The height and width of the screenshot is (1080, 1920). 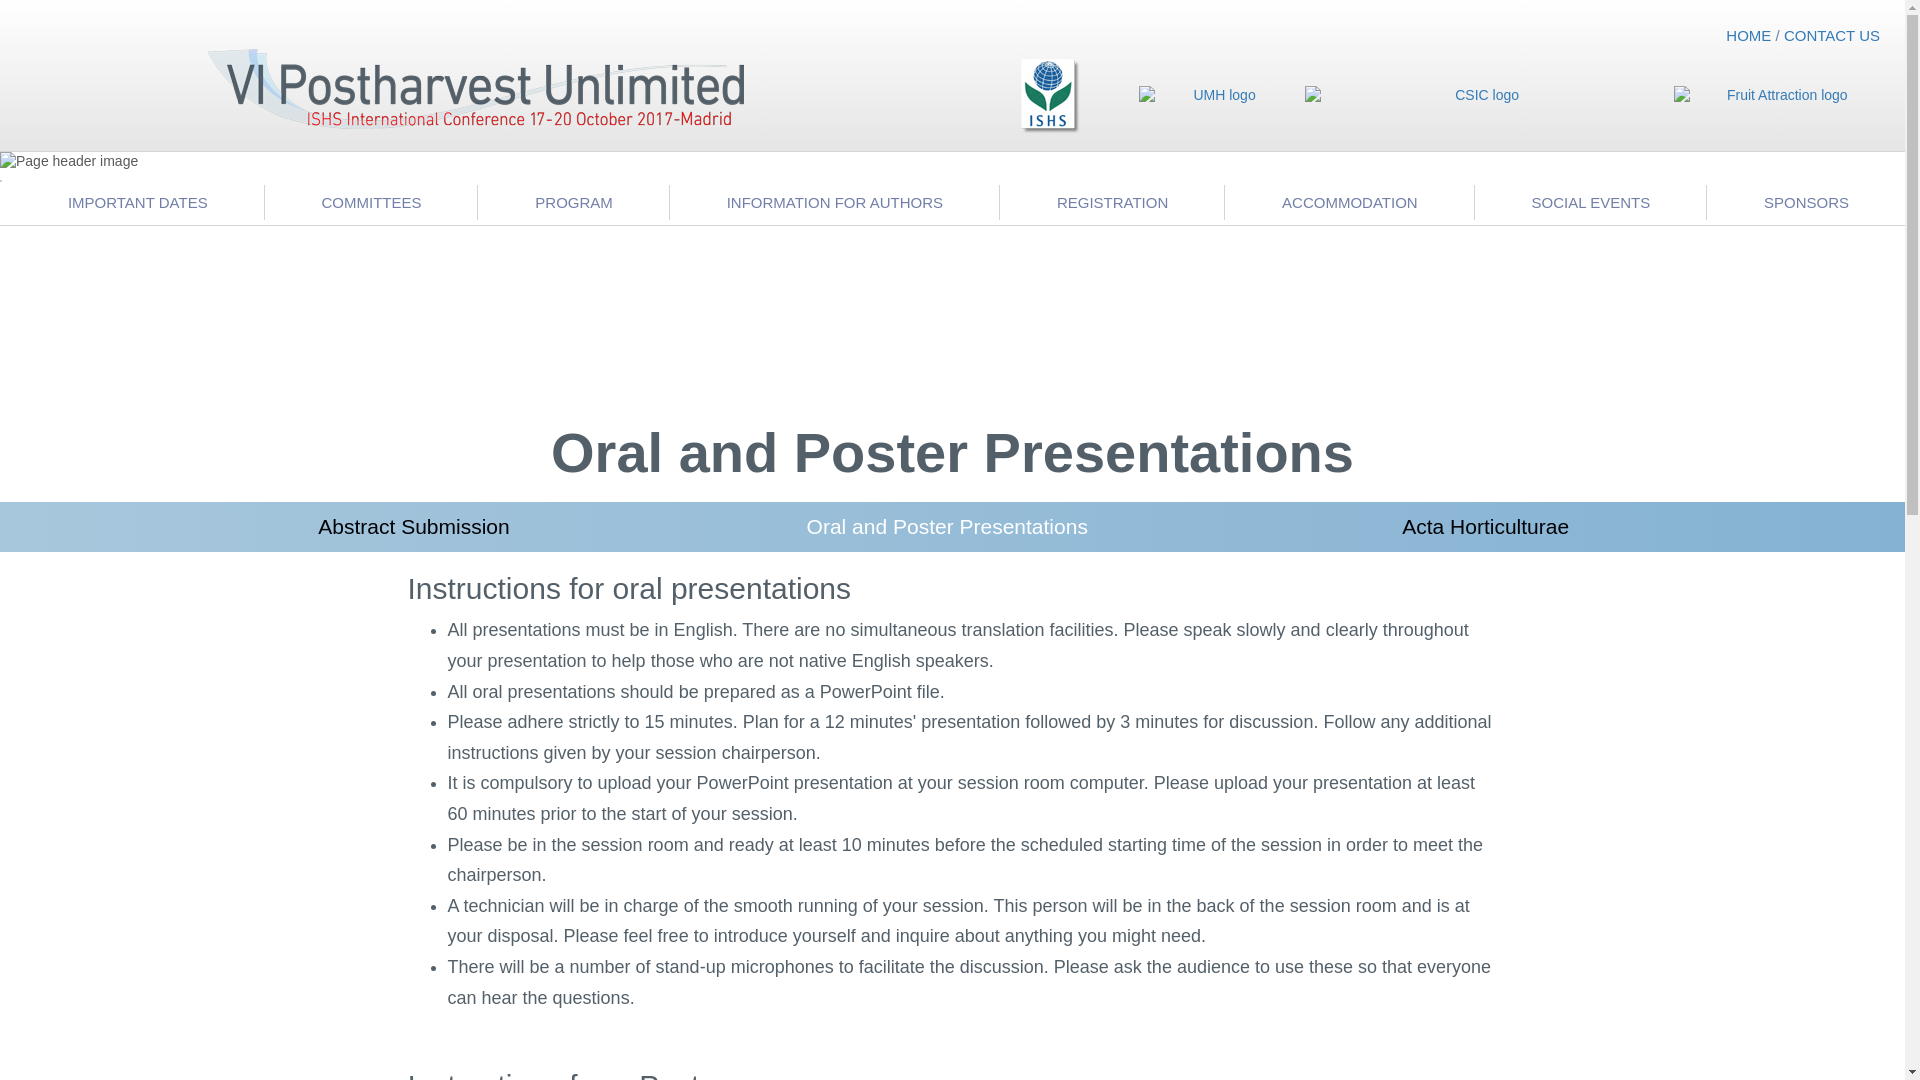 I want to click on COMMITTEES, so click(x=371, y=202).